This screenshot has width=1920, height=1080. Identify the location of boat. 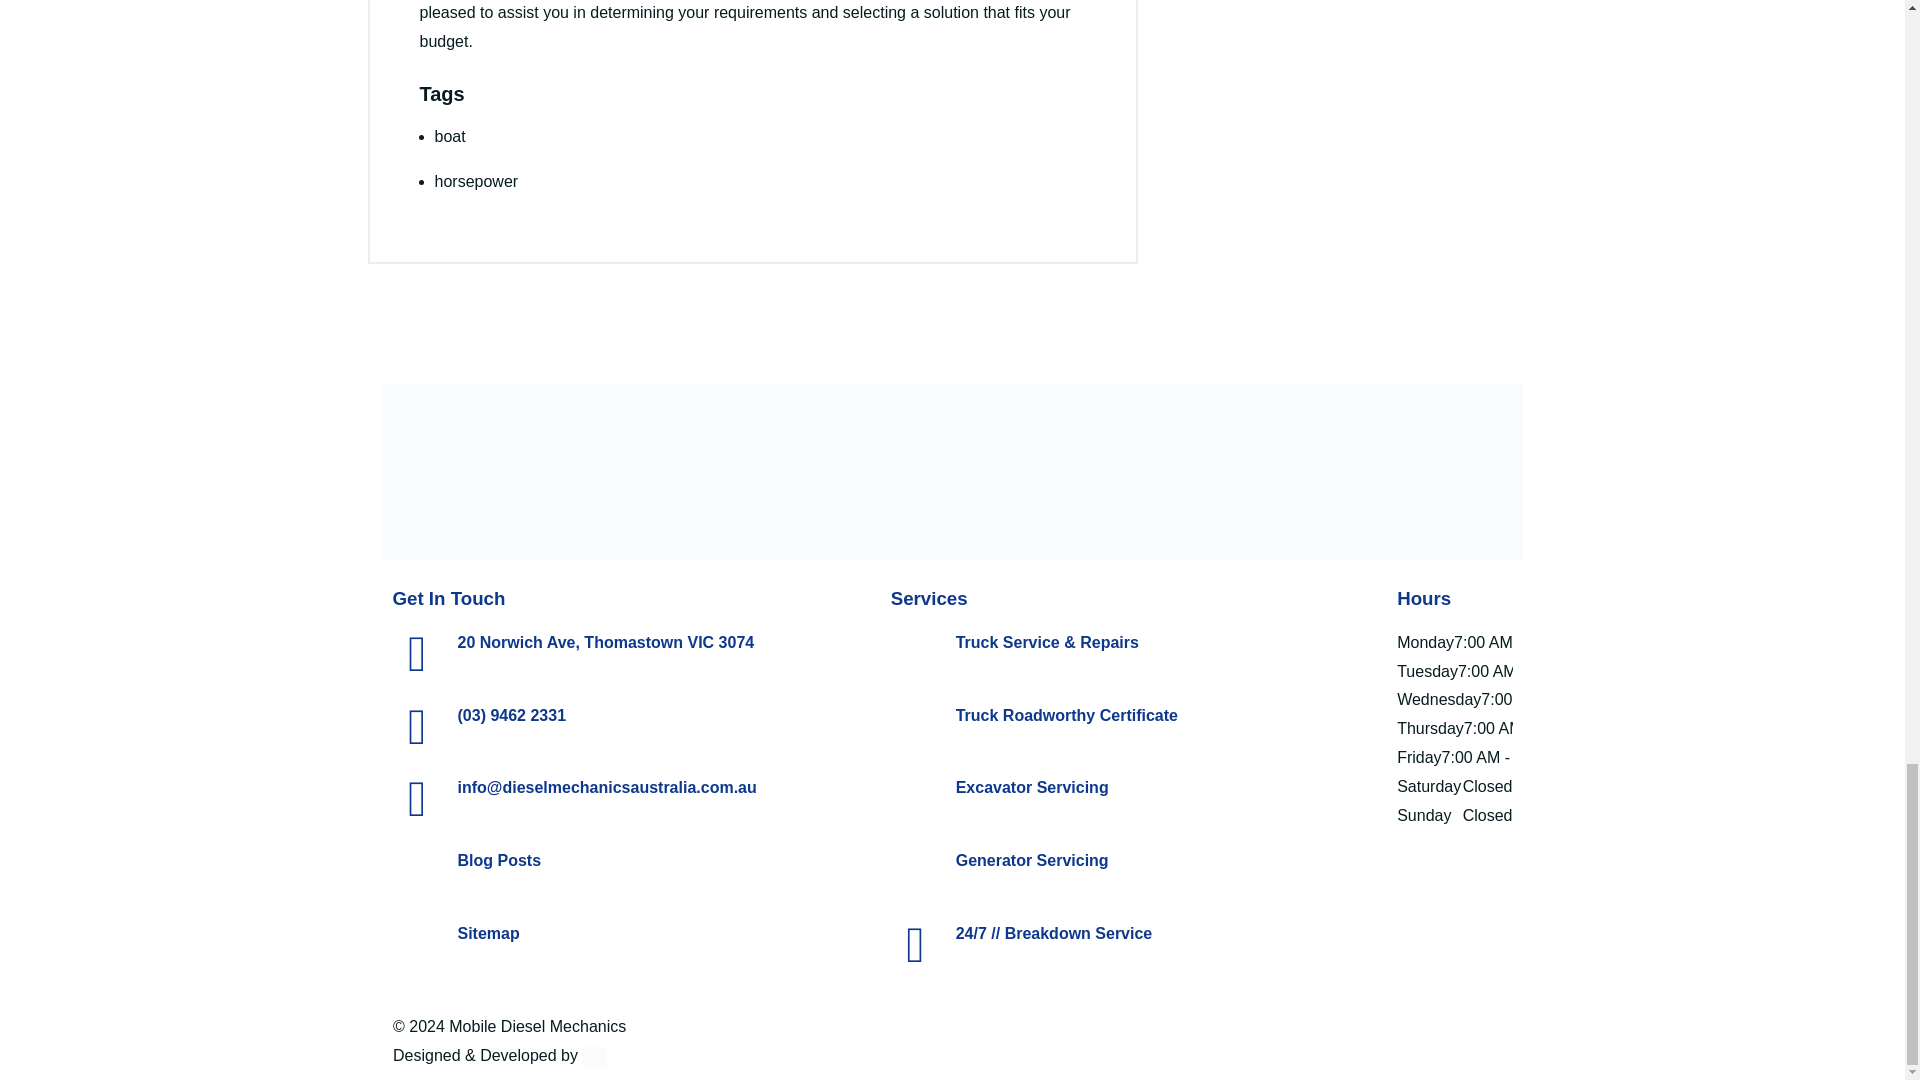
(448, 136).